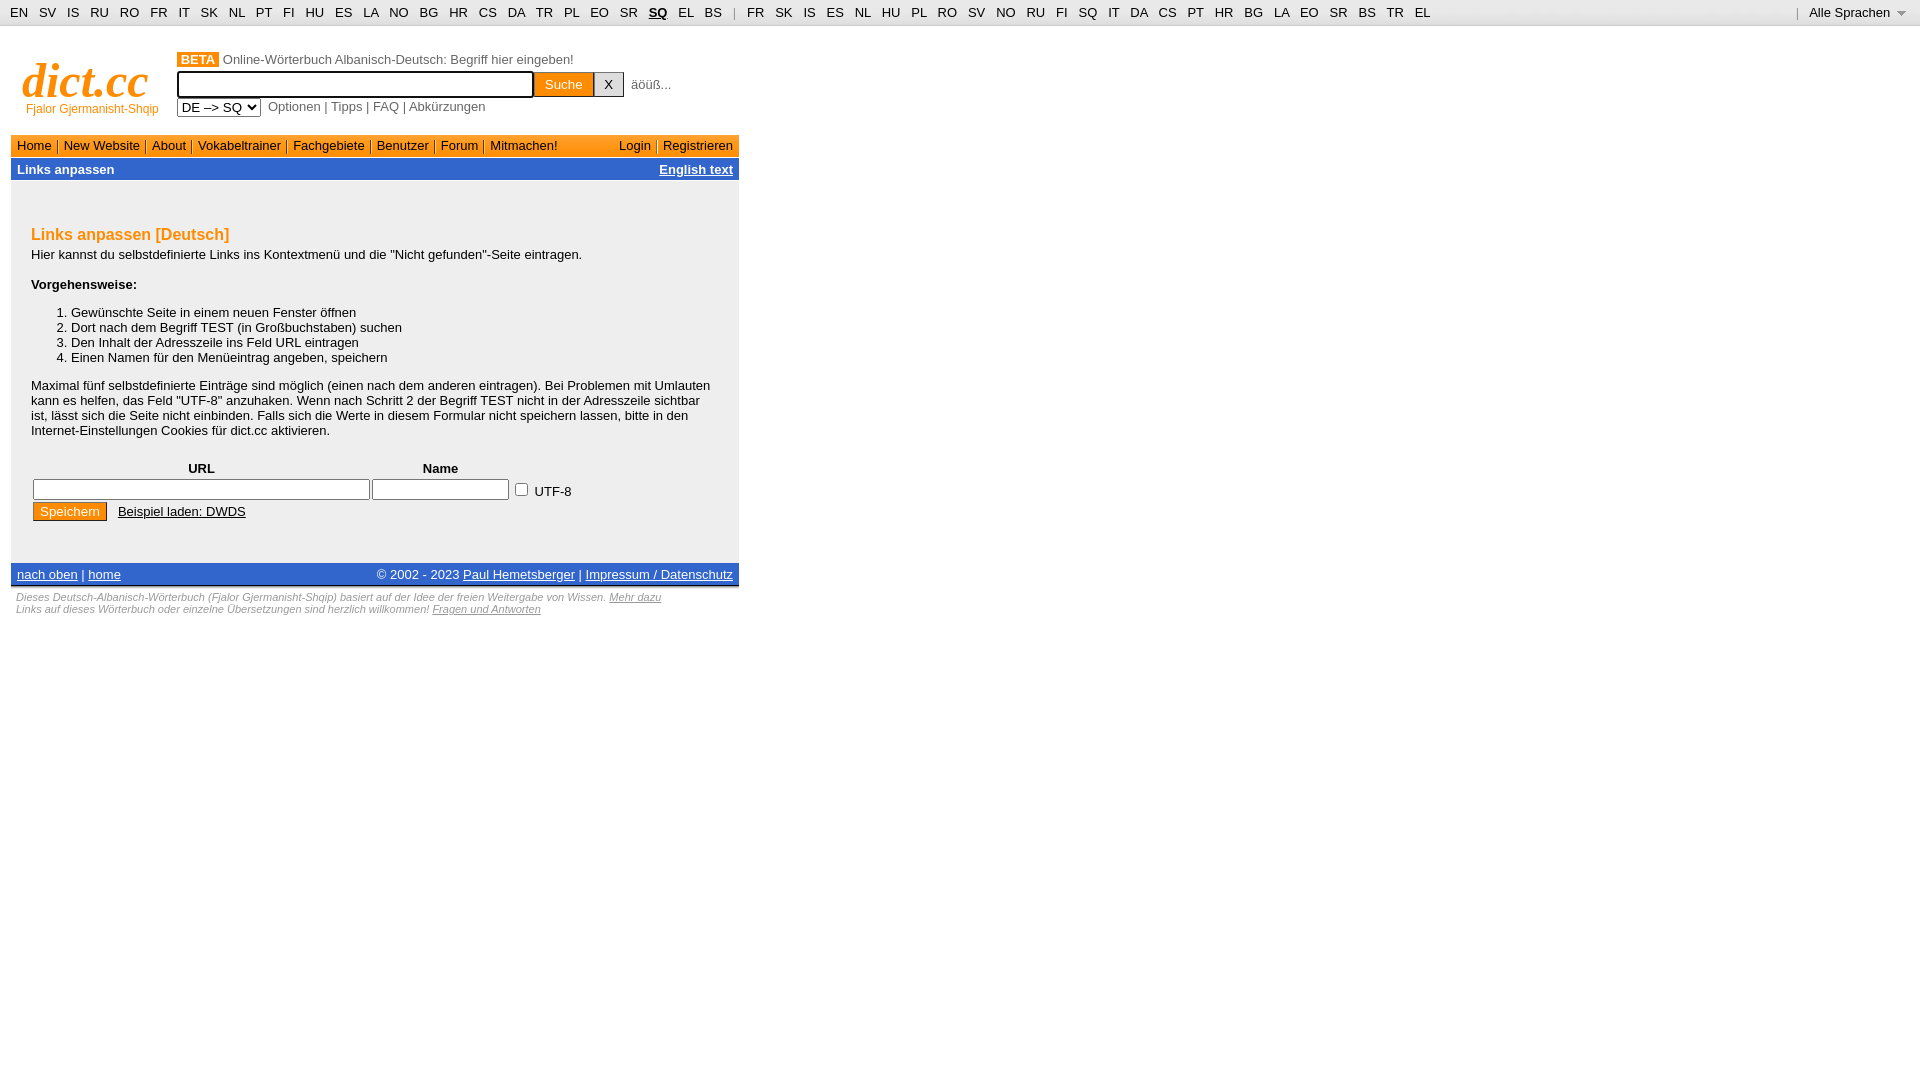  I want to click on TR, so click(544, 12).